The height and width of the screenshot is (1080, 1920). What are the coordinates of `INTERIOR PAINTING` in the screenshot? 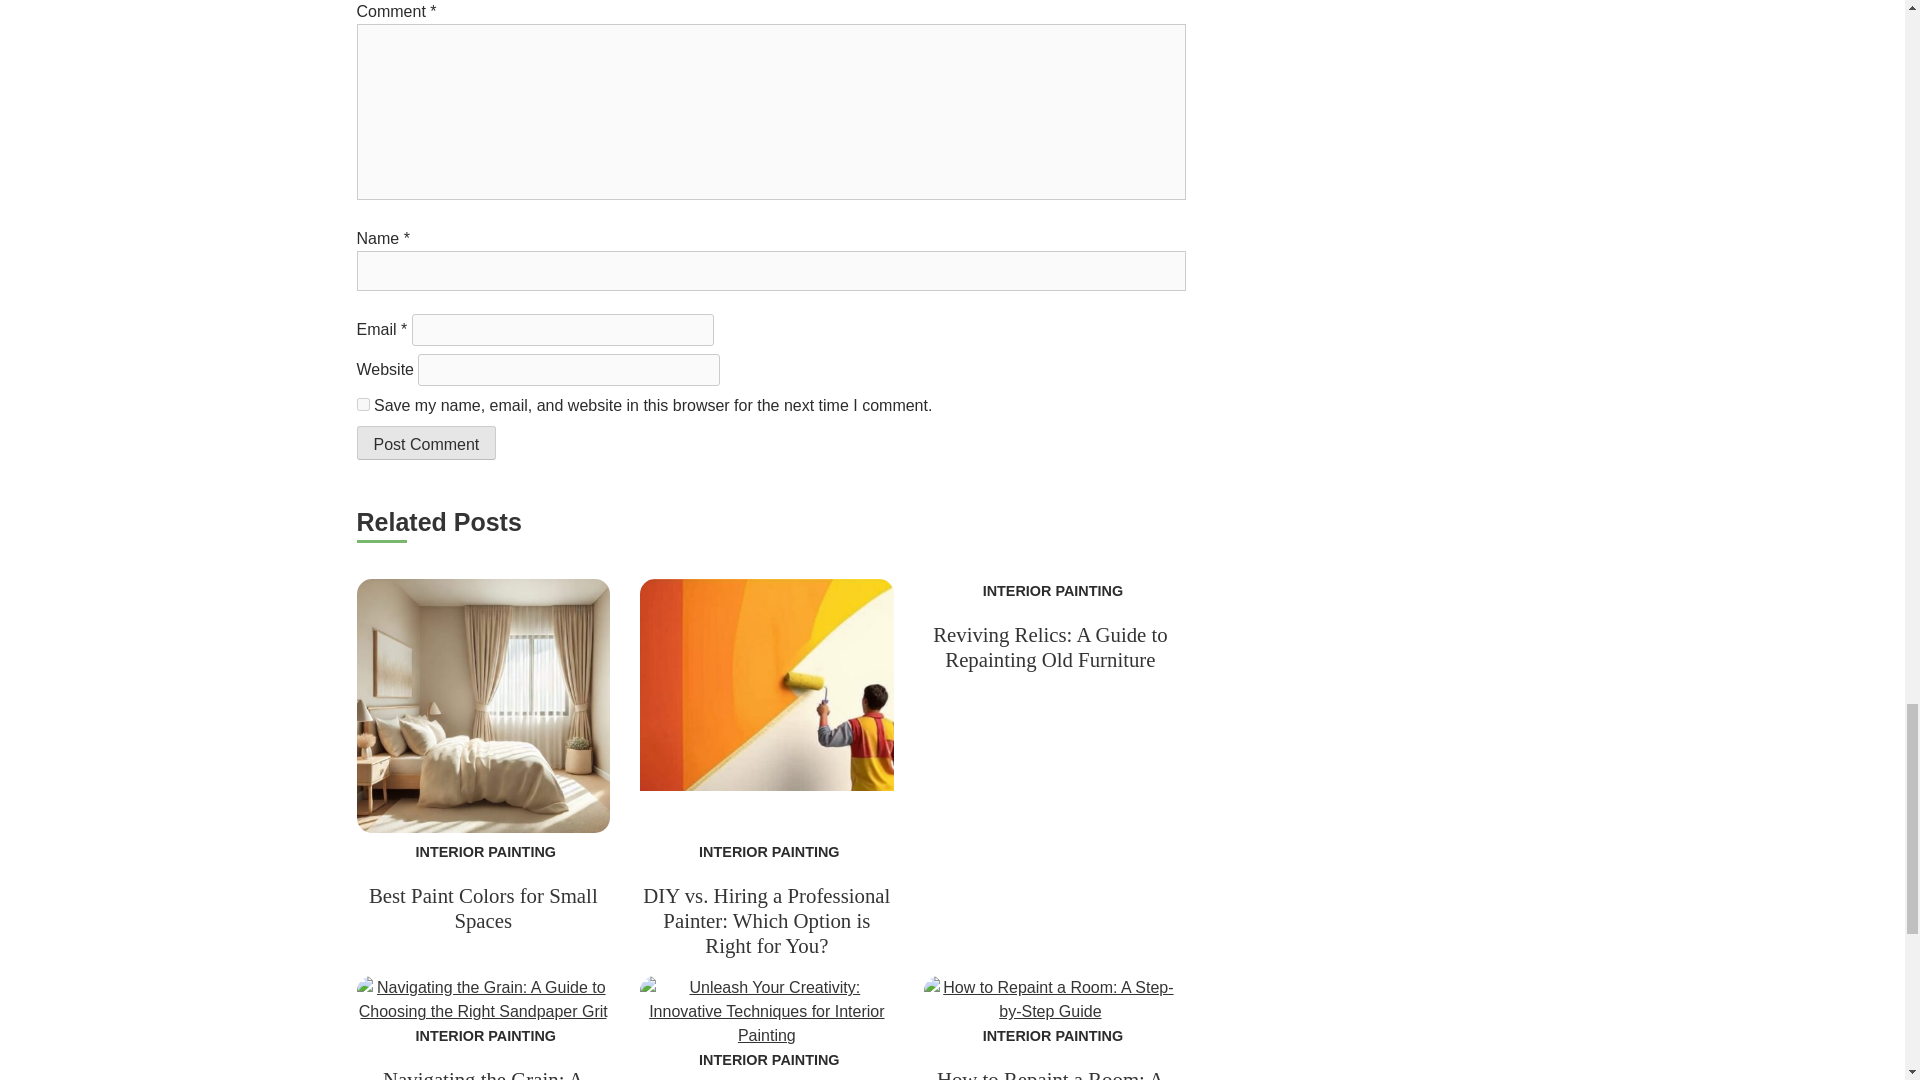 It's located at (483, 1036).